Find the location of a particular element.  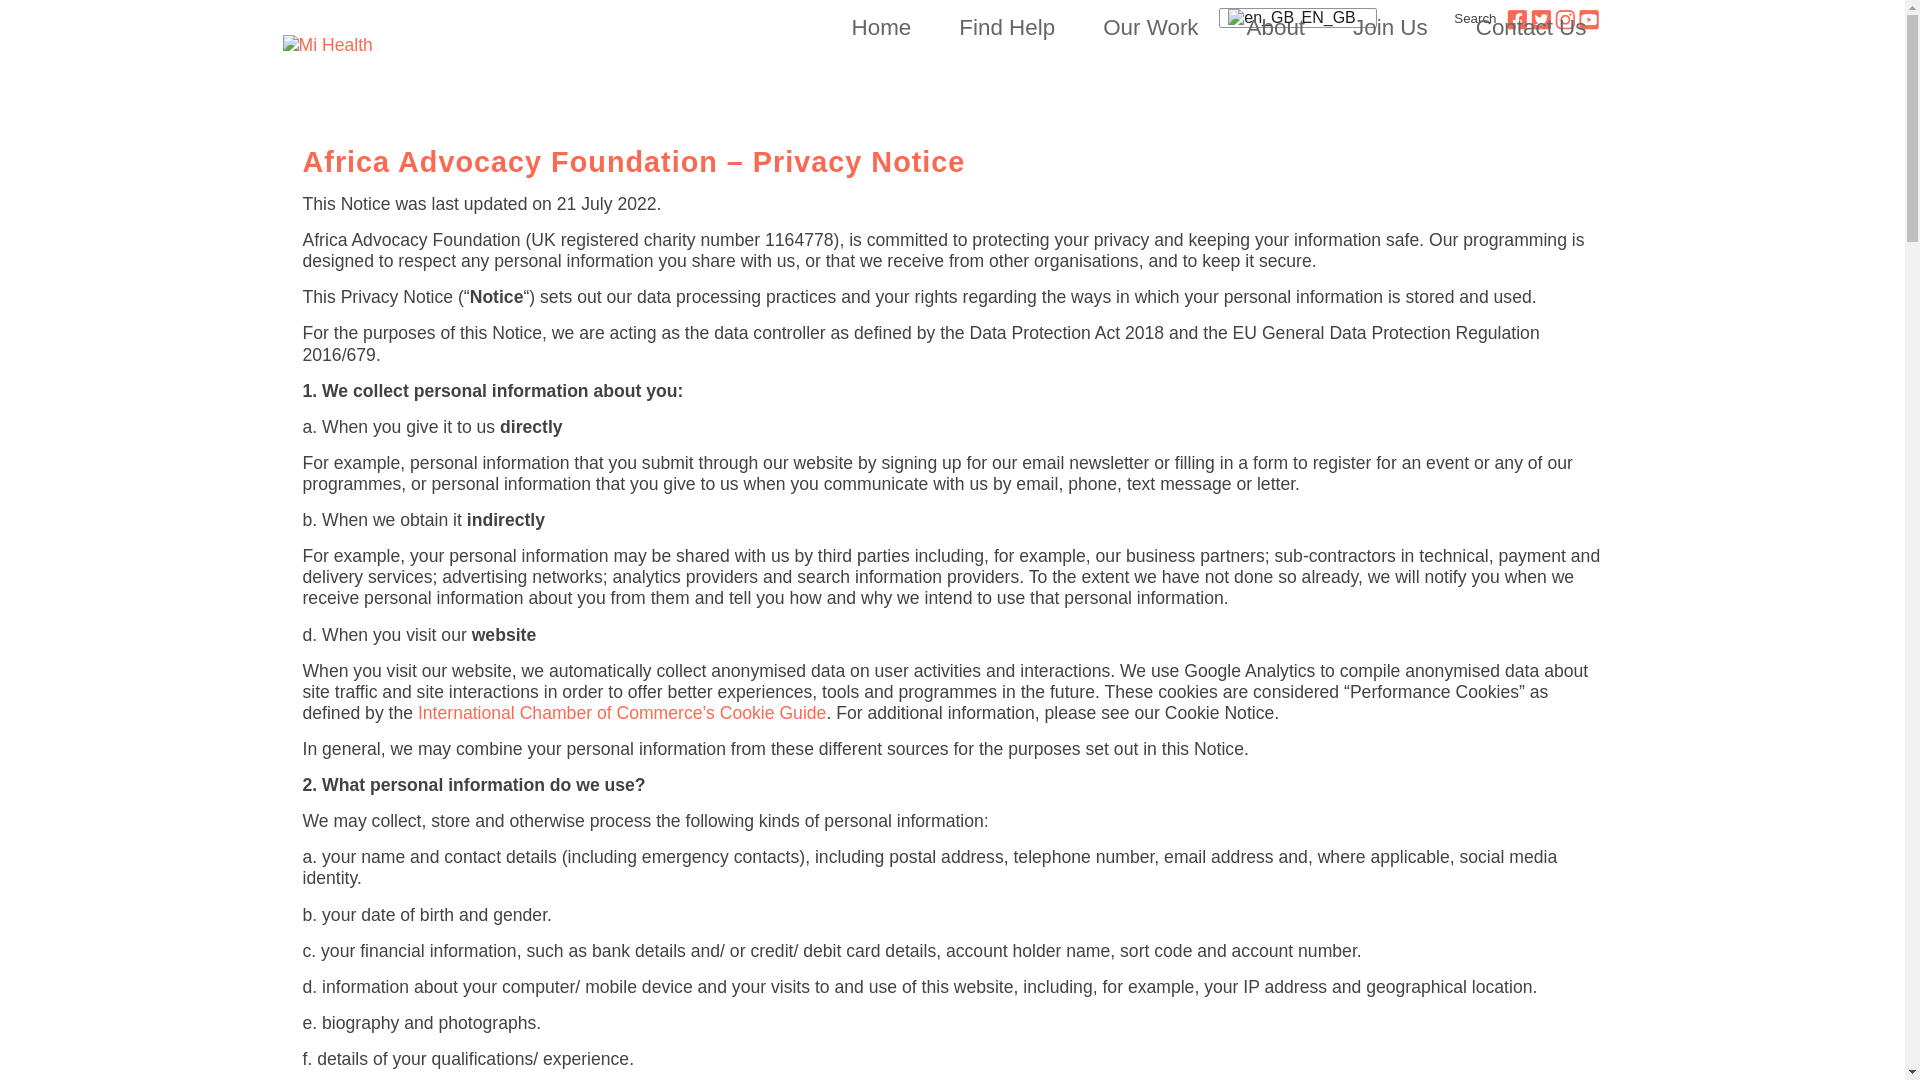

Home is located at coordinates (873, 28).